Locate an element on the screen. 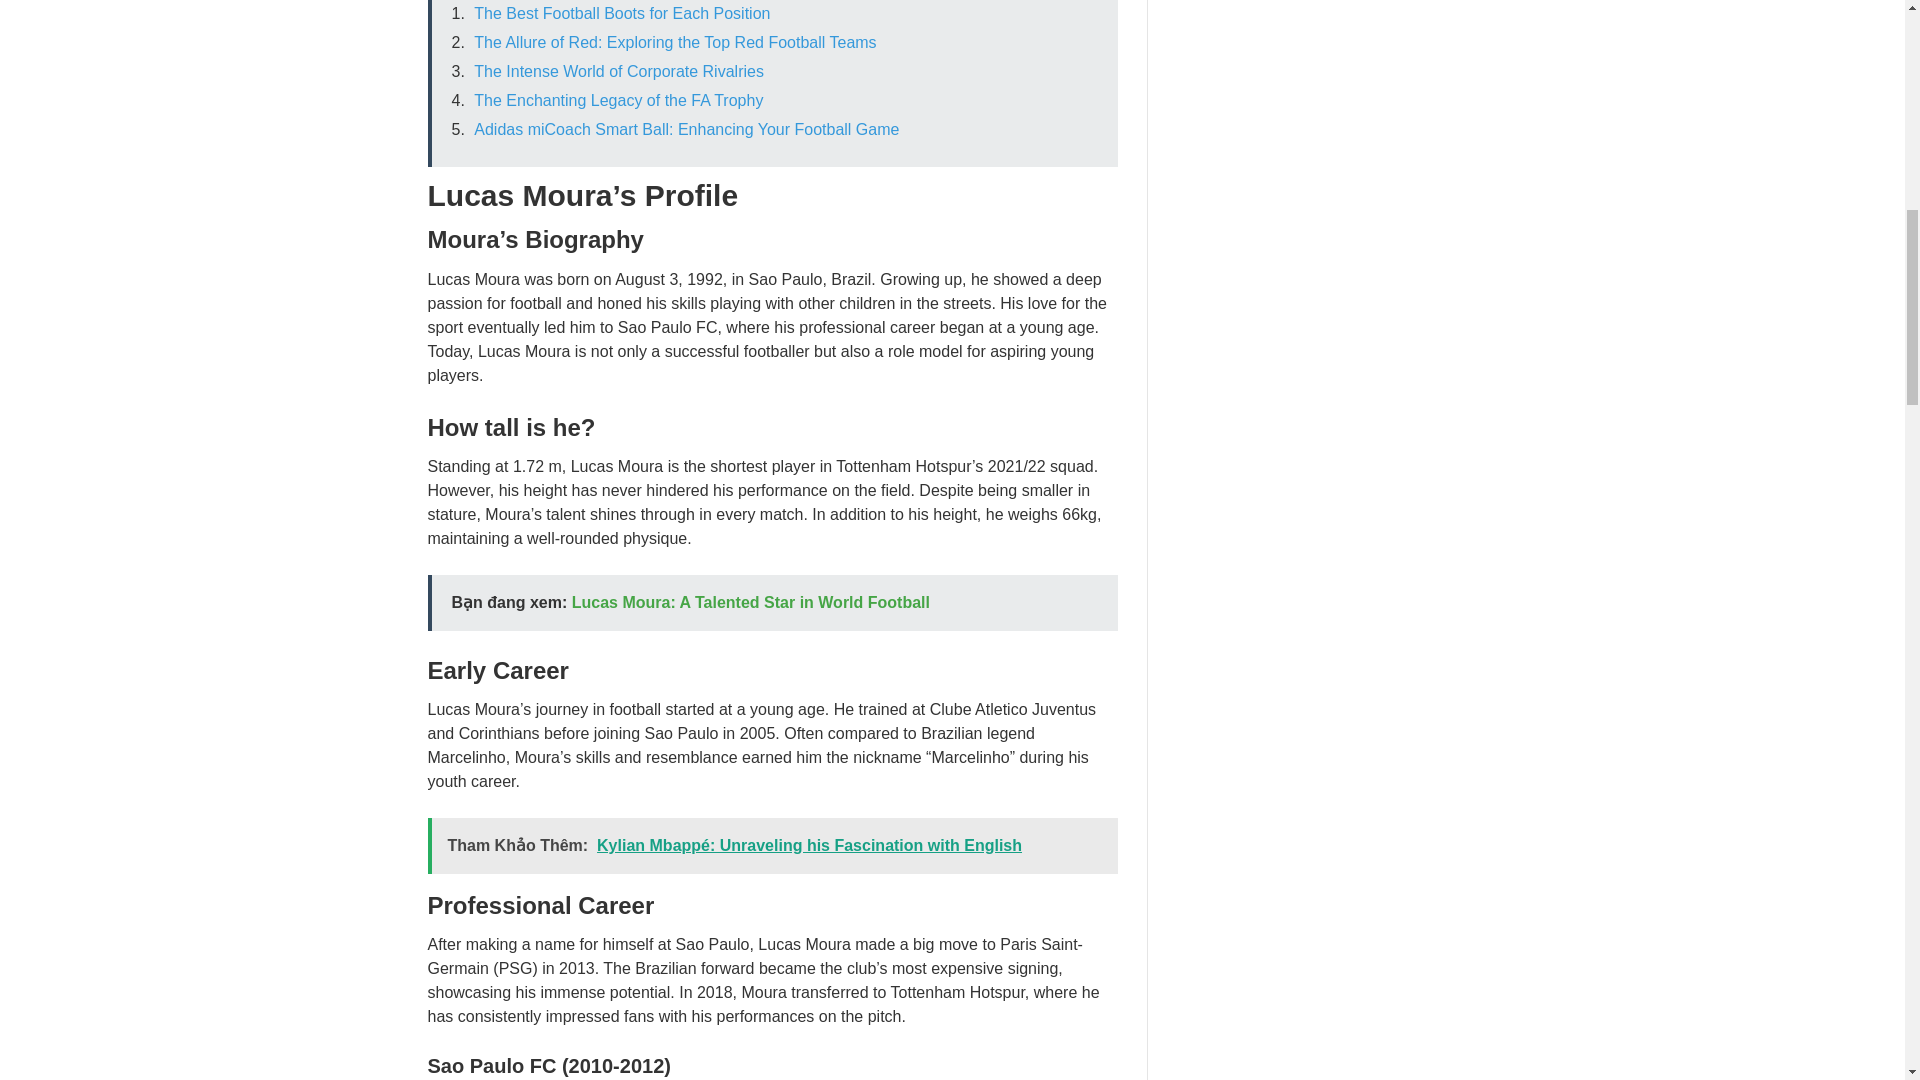 This screenshot has height=1080, width=1920. Adidas miCoach Smart Ball: Enhancing Your Football Game is located at coordinates (686, 129).